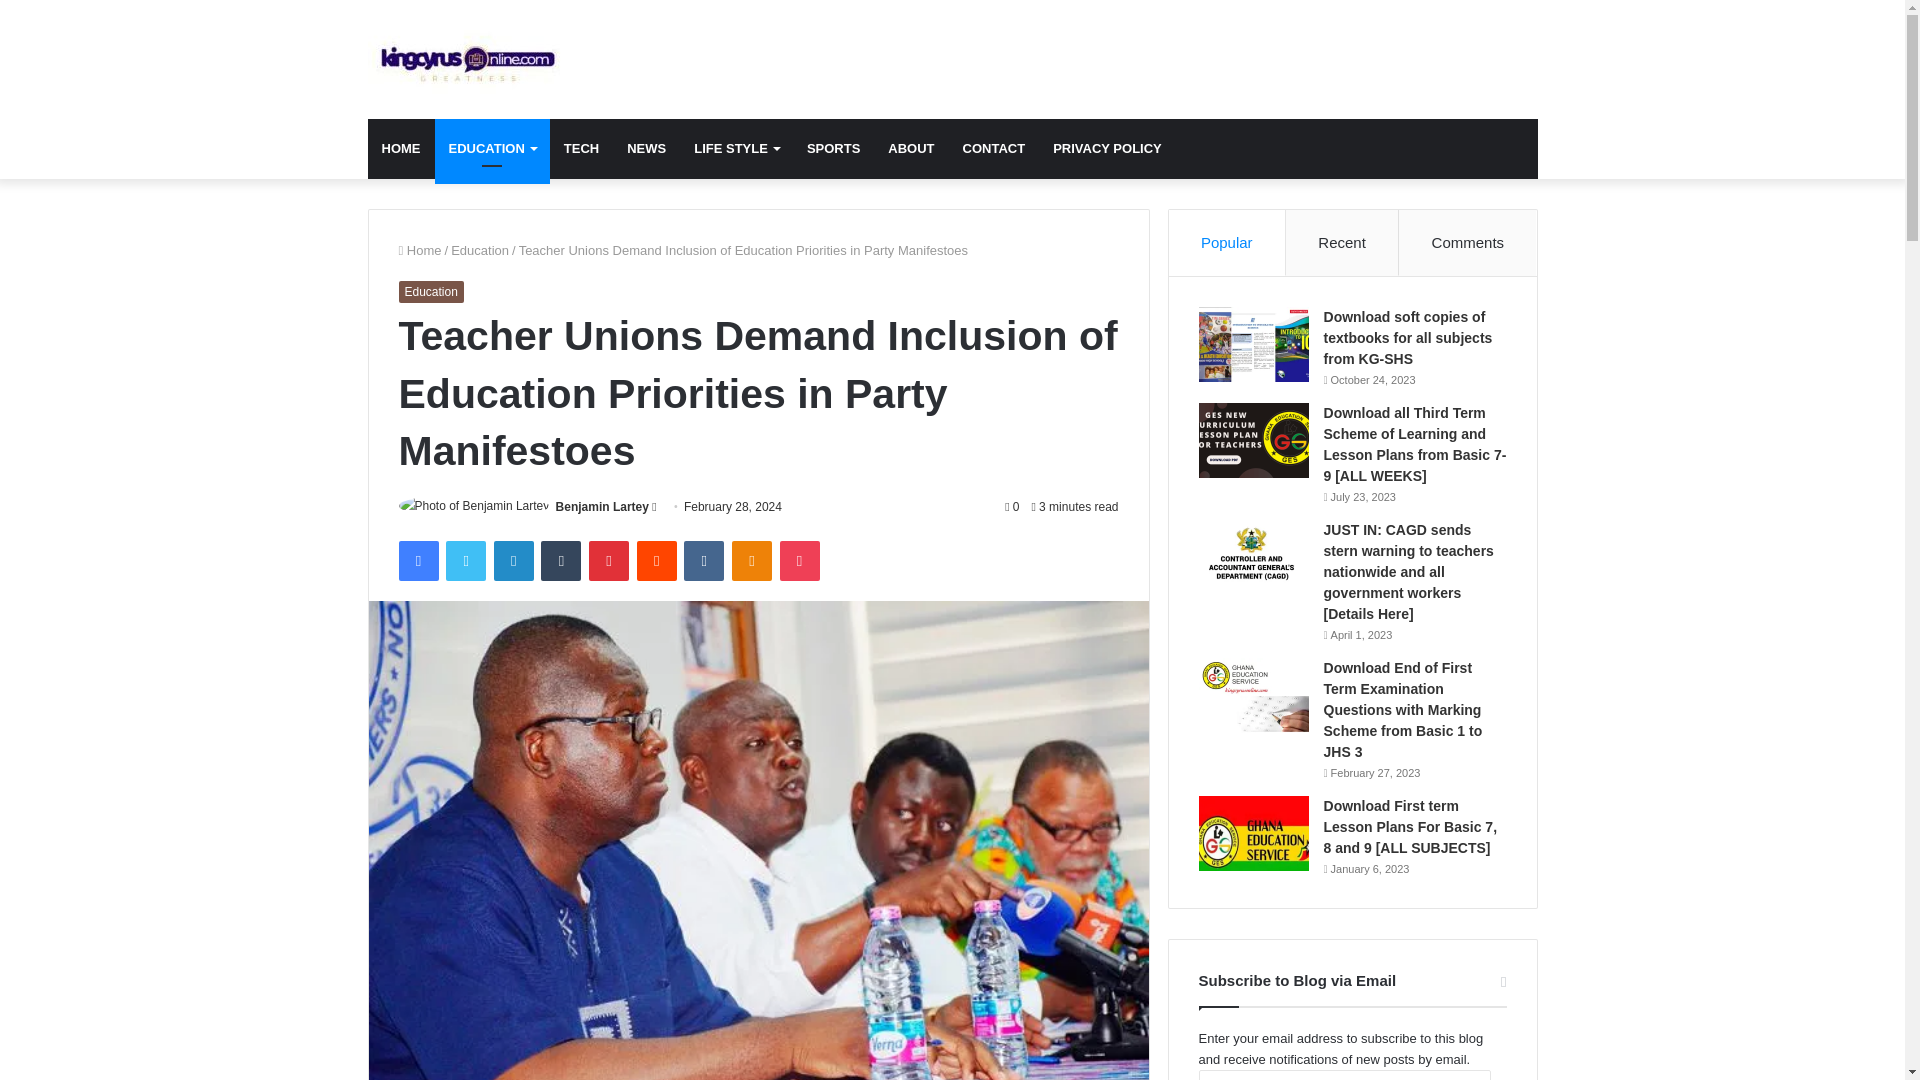 The height and width of the screenshot is (1080, 1920). What do you see at coordinates (736, 148) in the screenshot?
I see `LIFE STYLE` at bounding box center [736, 148].